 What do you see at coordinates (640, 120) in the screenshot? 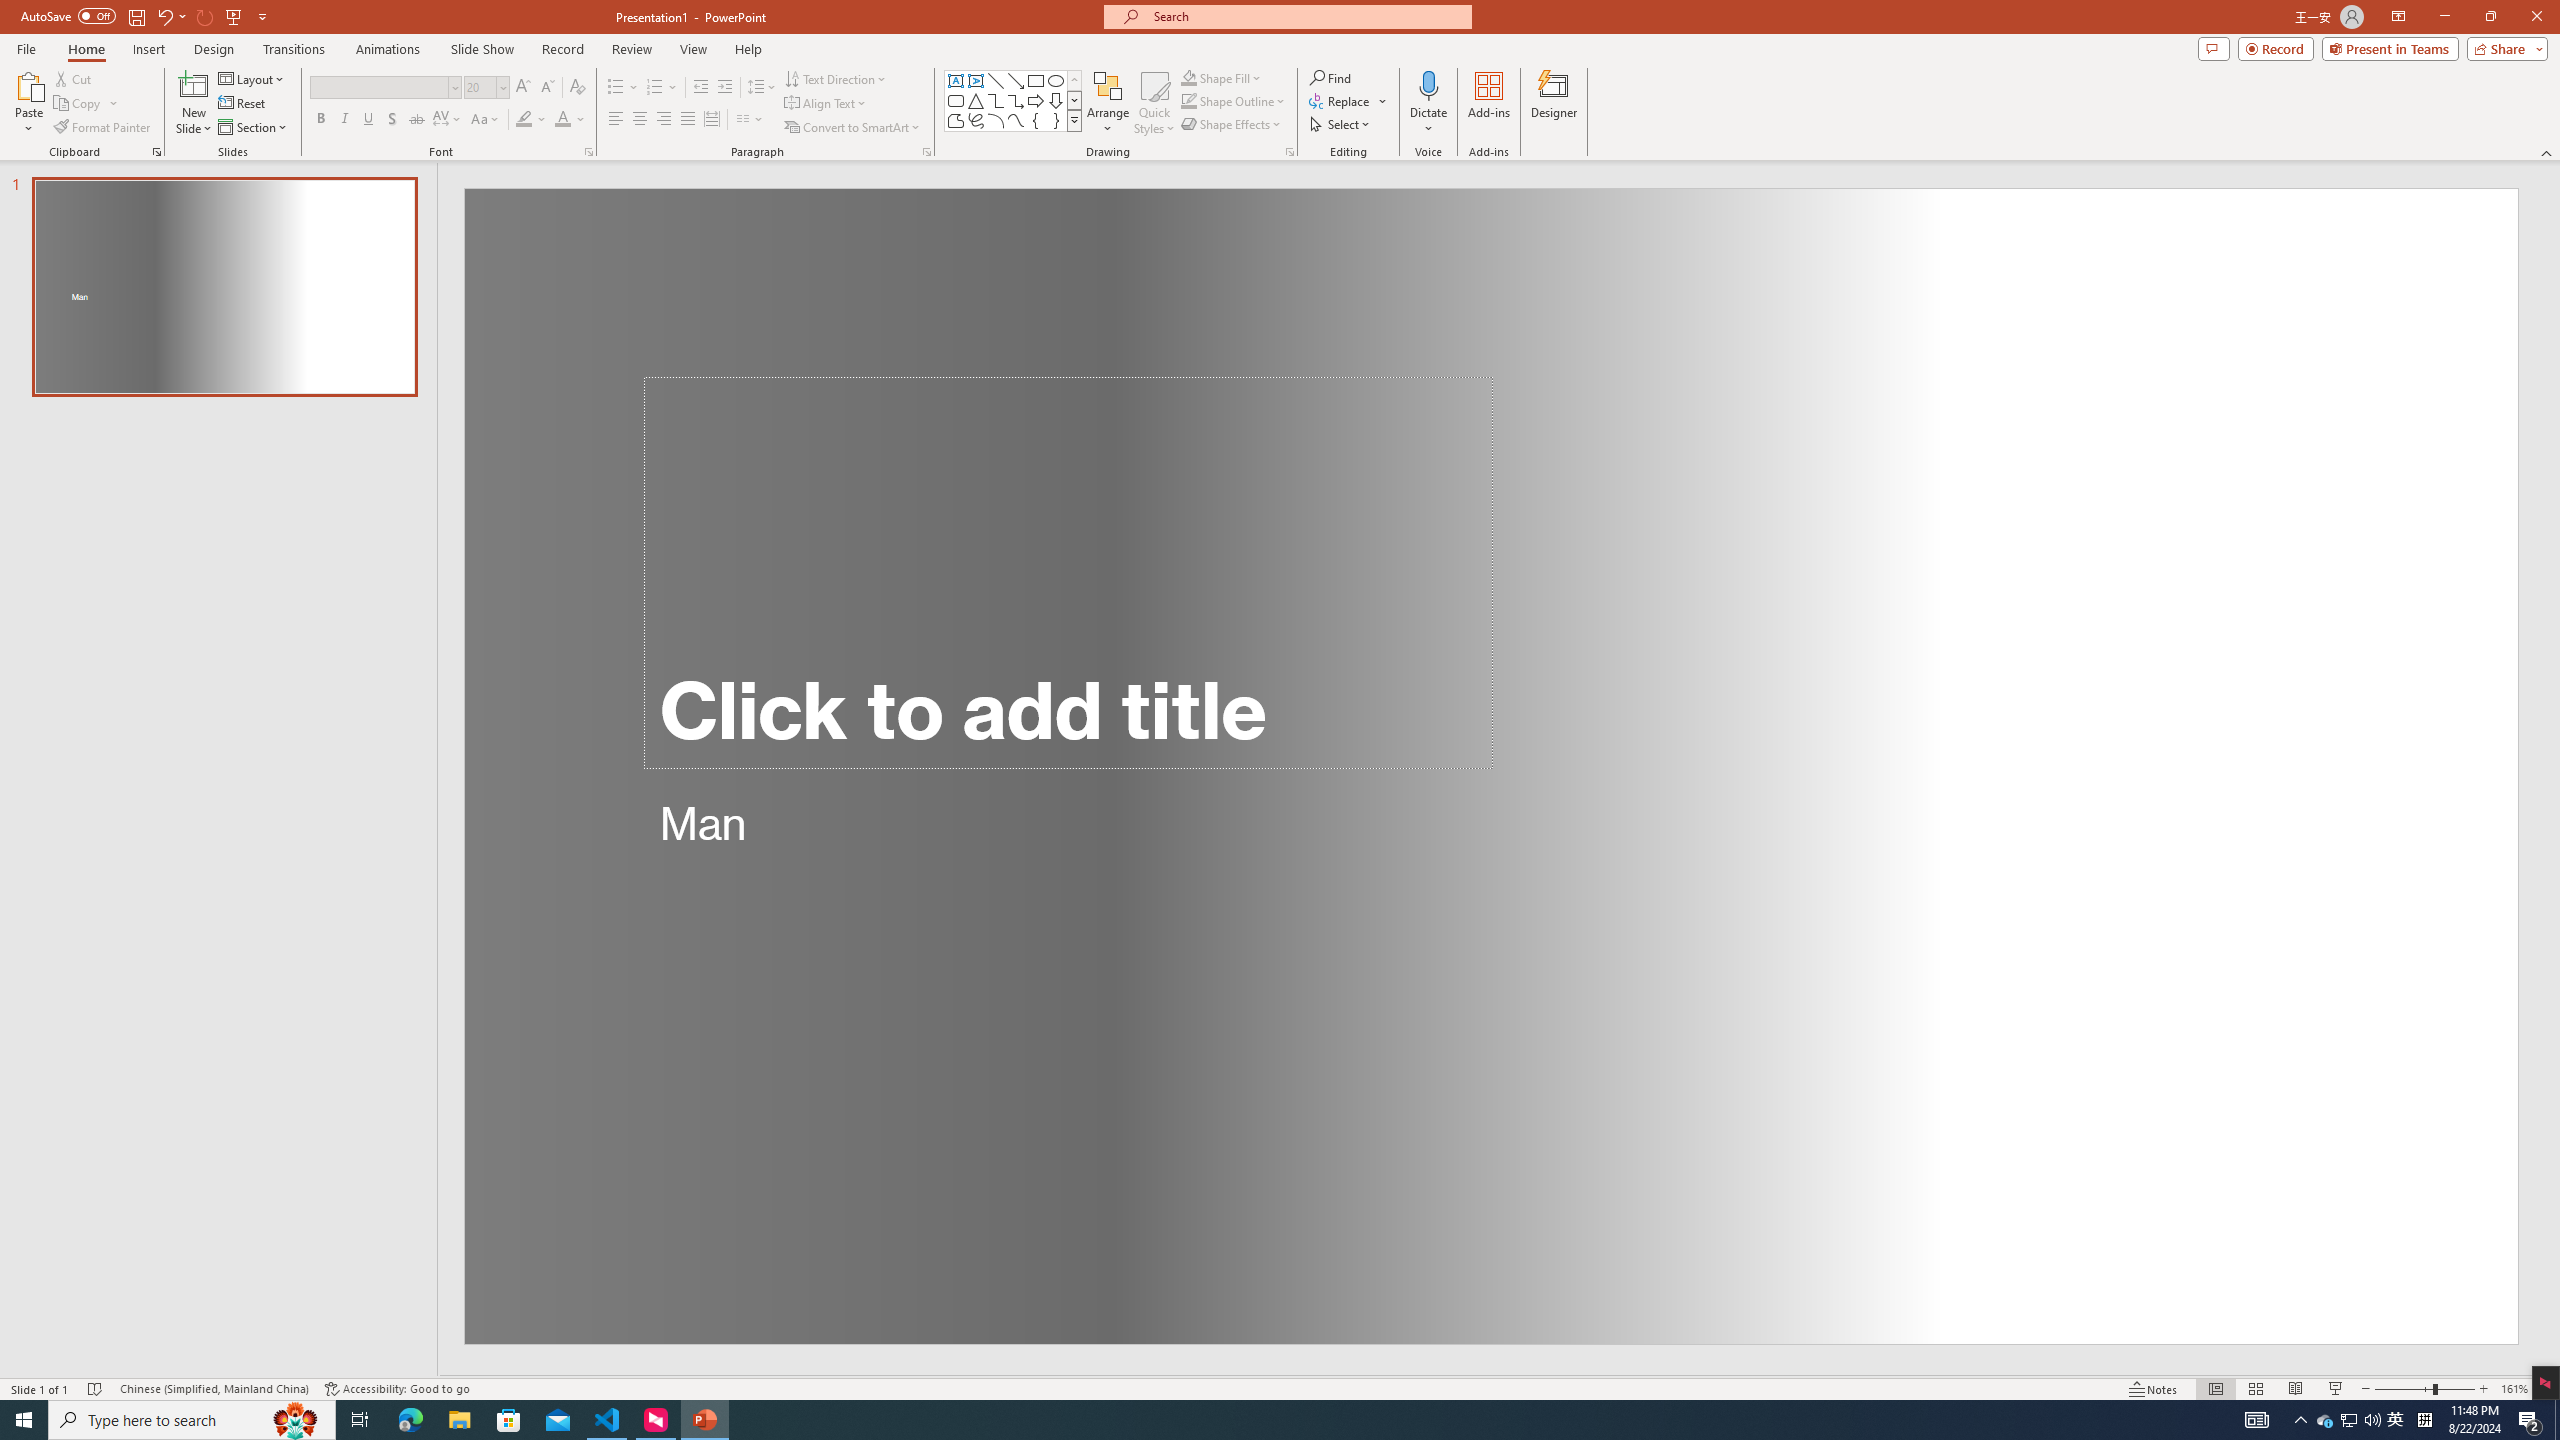
I see `Center` at bounding box center [640, 120].